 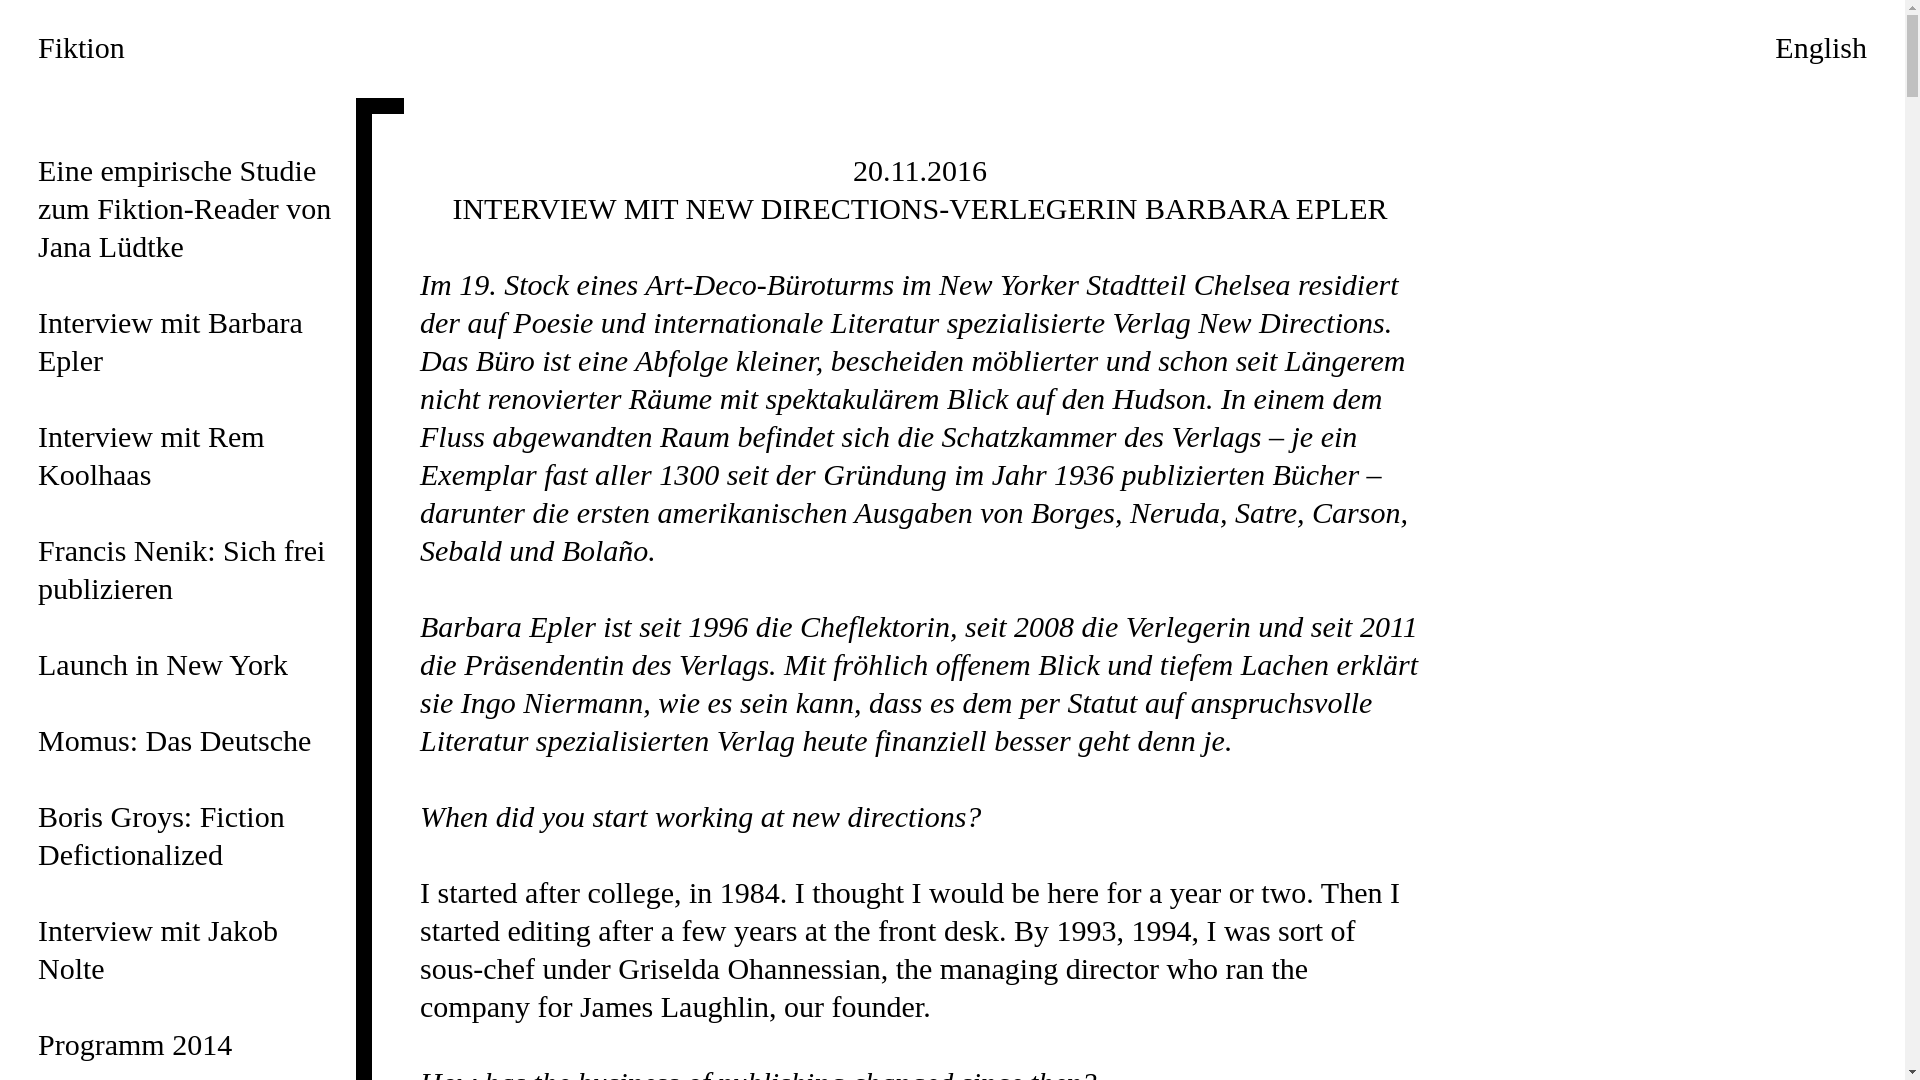 What do you see at coordinates (182, 570) in the screenshot?
I see `Francis Nenik: Sich frei publizieren` at bounding box center [182, 570].